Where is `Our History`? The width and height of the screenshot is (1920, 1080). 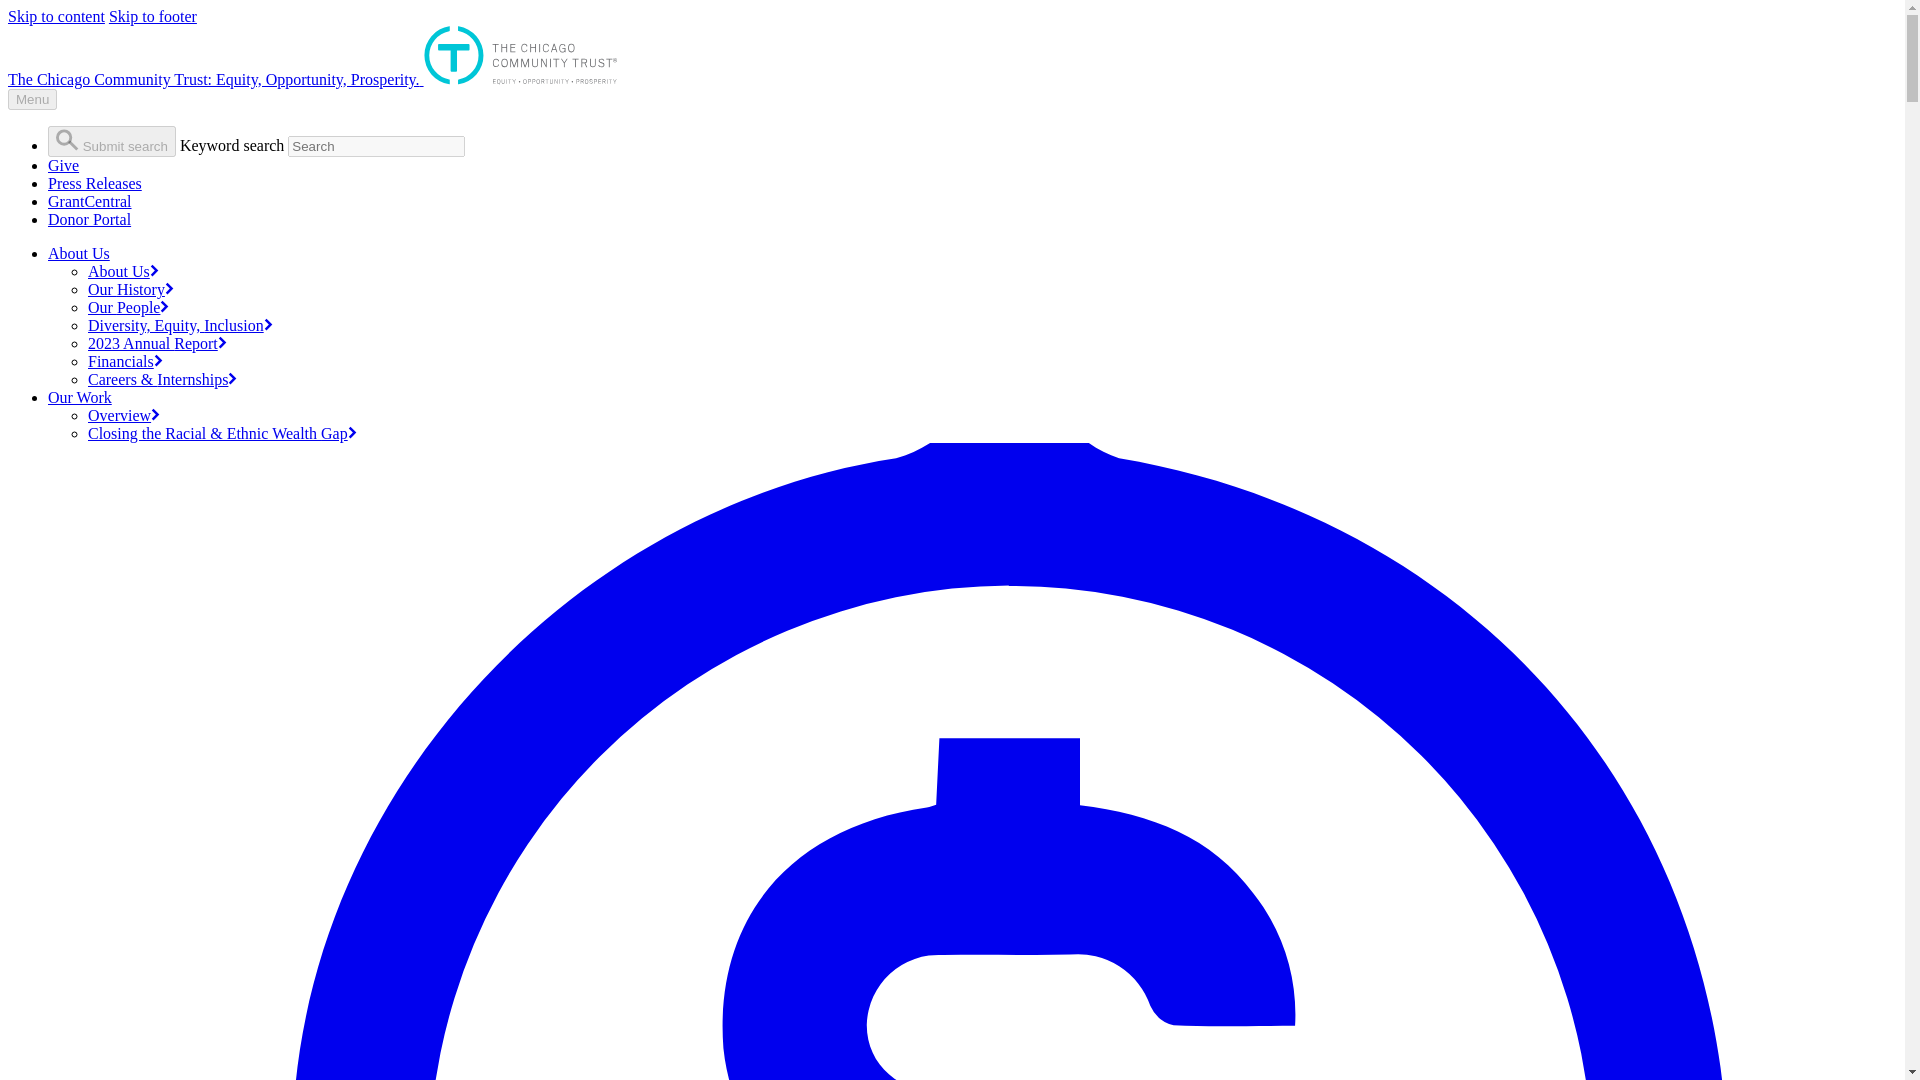 Our History is located at coordinates (131, 289).